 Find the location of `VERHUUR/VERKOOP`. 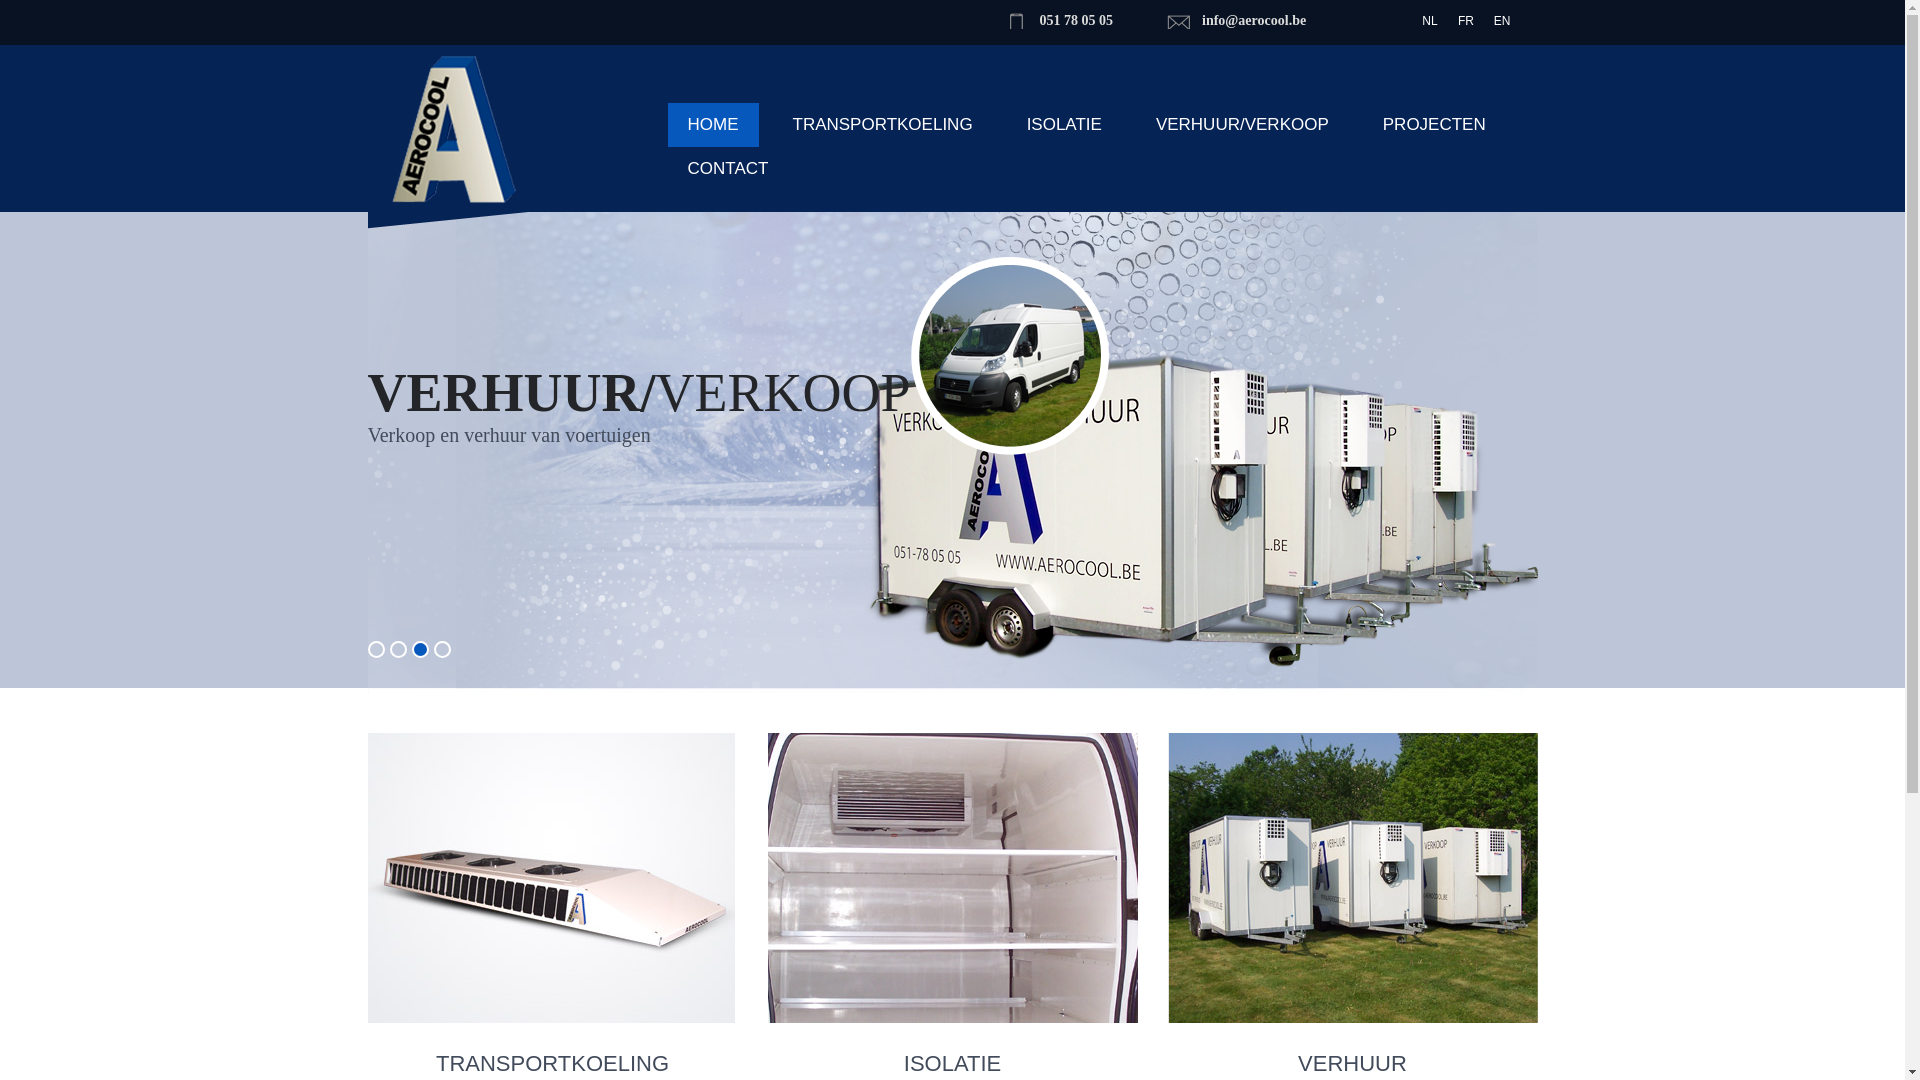

VERHUUR/VERKOOP is located at coordinates (1242, 125).